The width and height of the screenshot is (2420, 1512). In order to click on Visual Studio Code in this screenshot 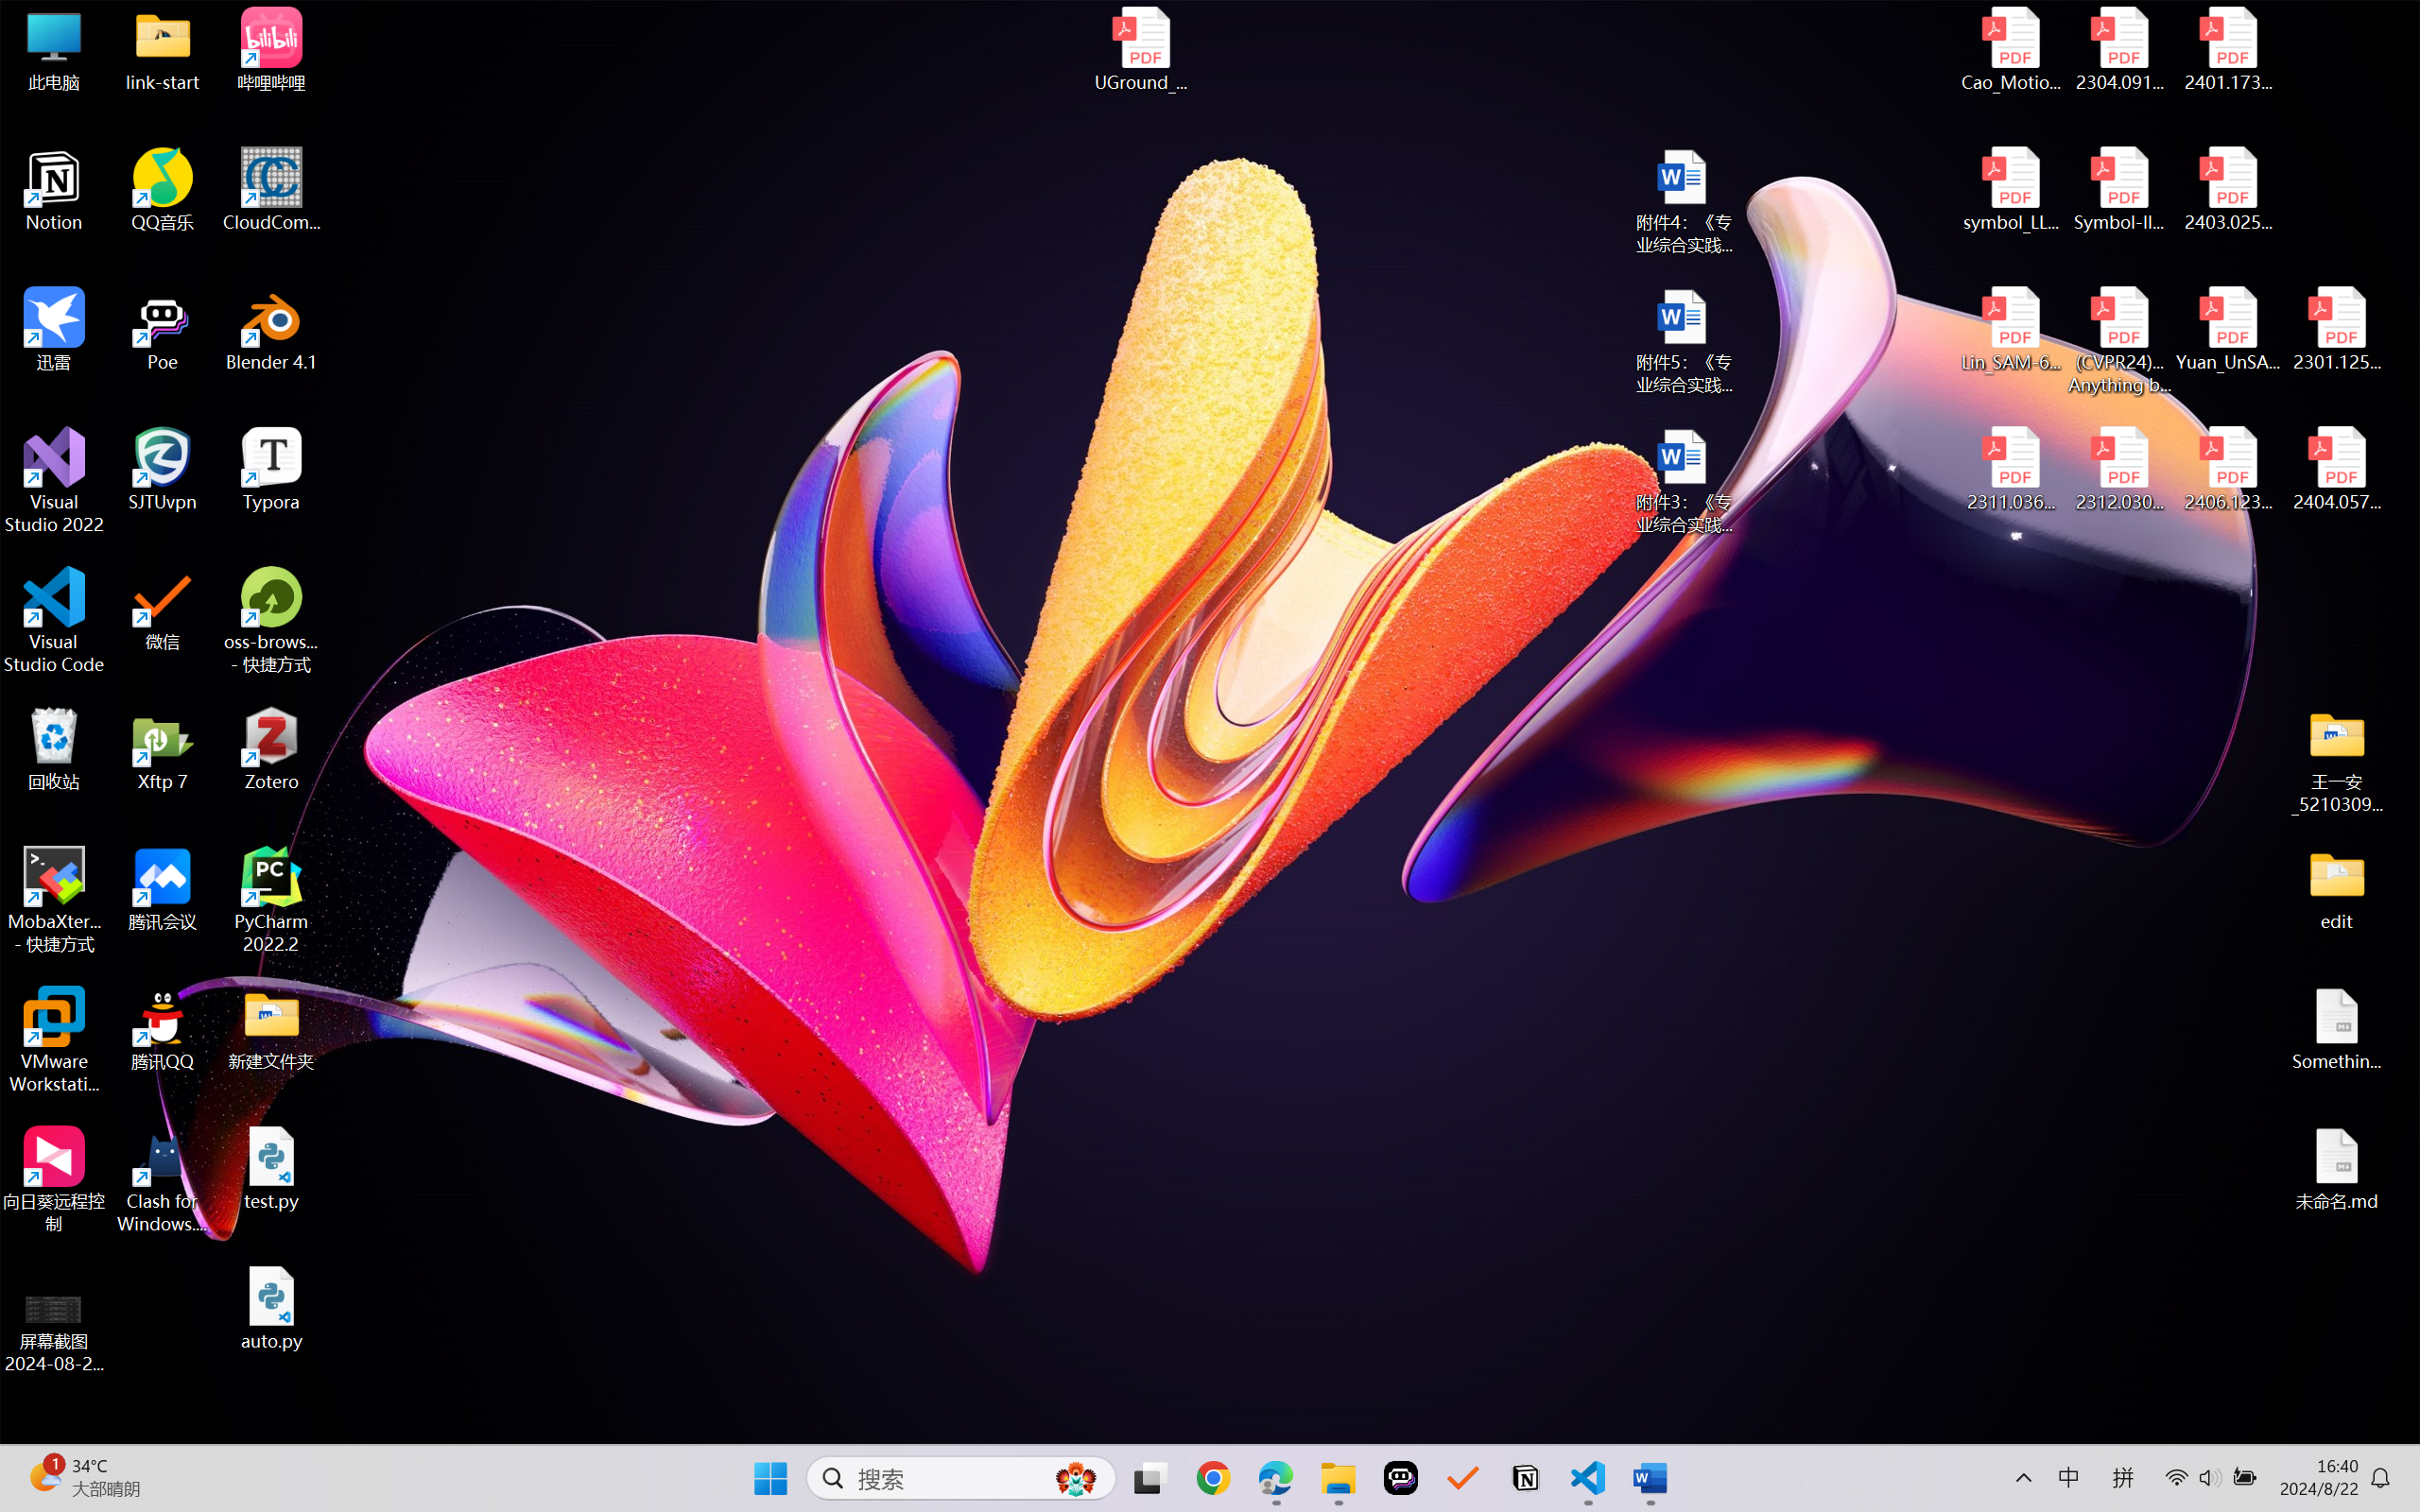, I will do `click(55, 620)`.